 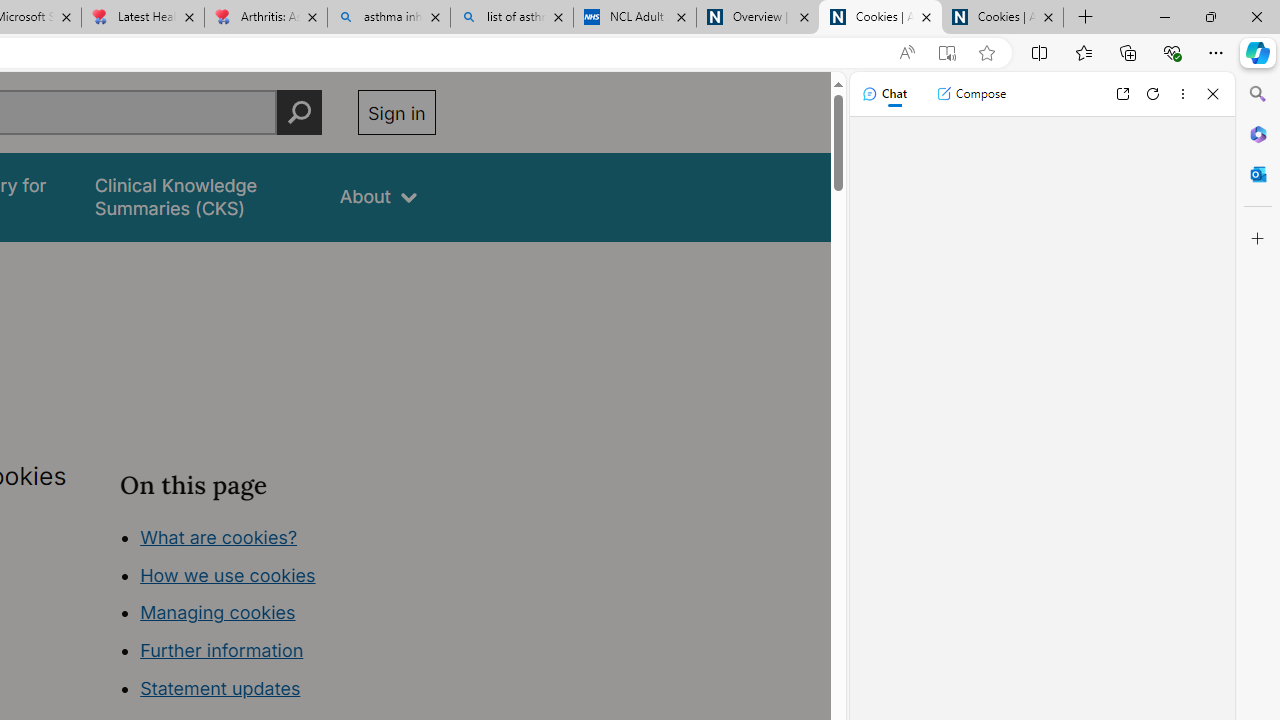 I want to click on Compose, so click(x=971, y=94).